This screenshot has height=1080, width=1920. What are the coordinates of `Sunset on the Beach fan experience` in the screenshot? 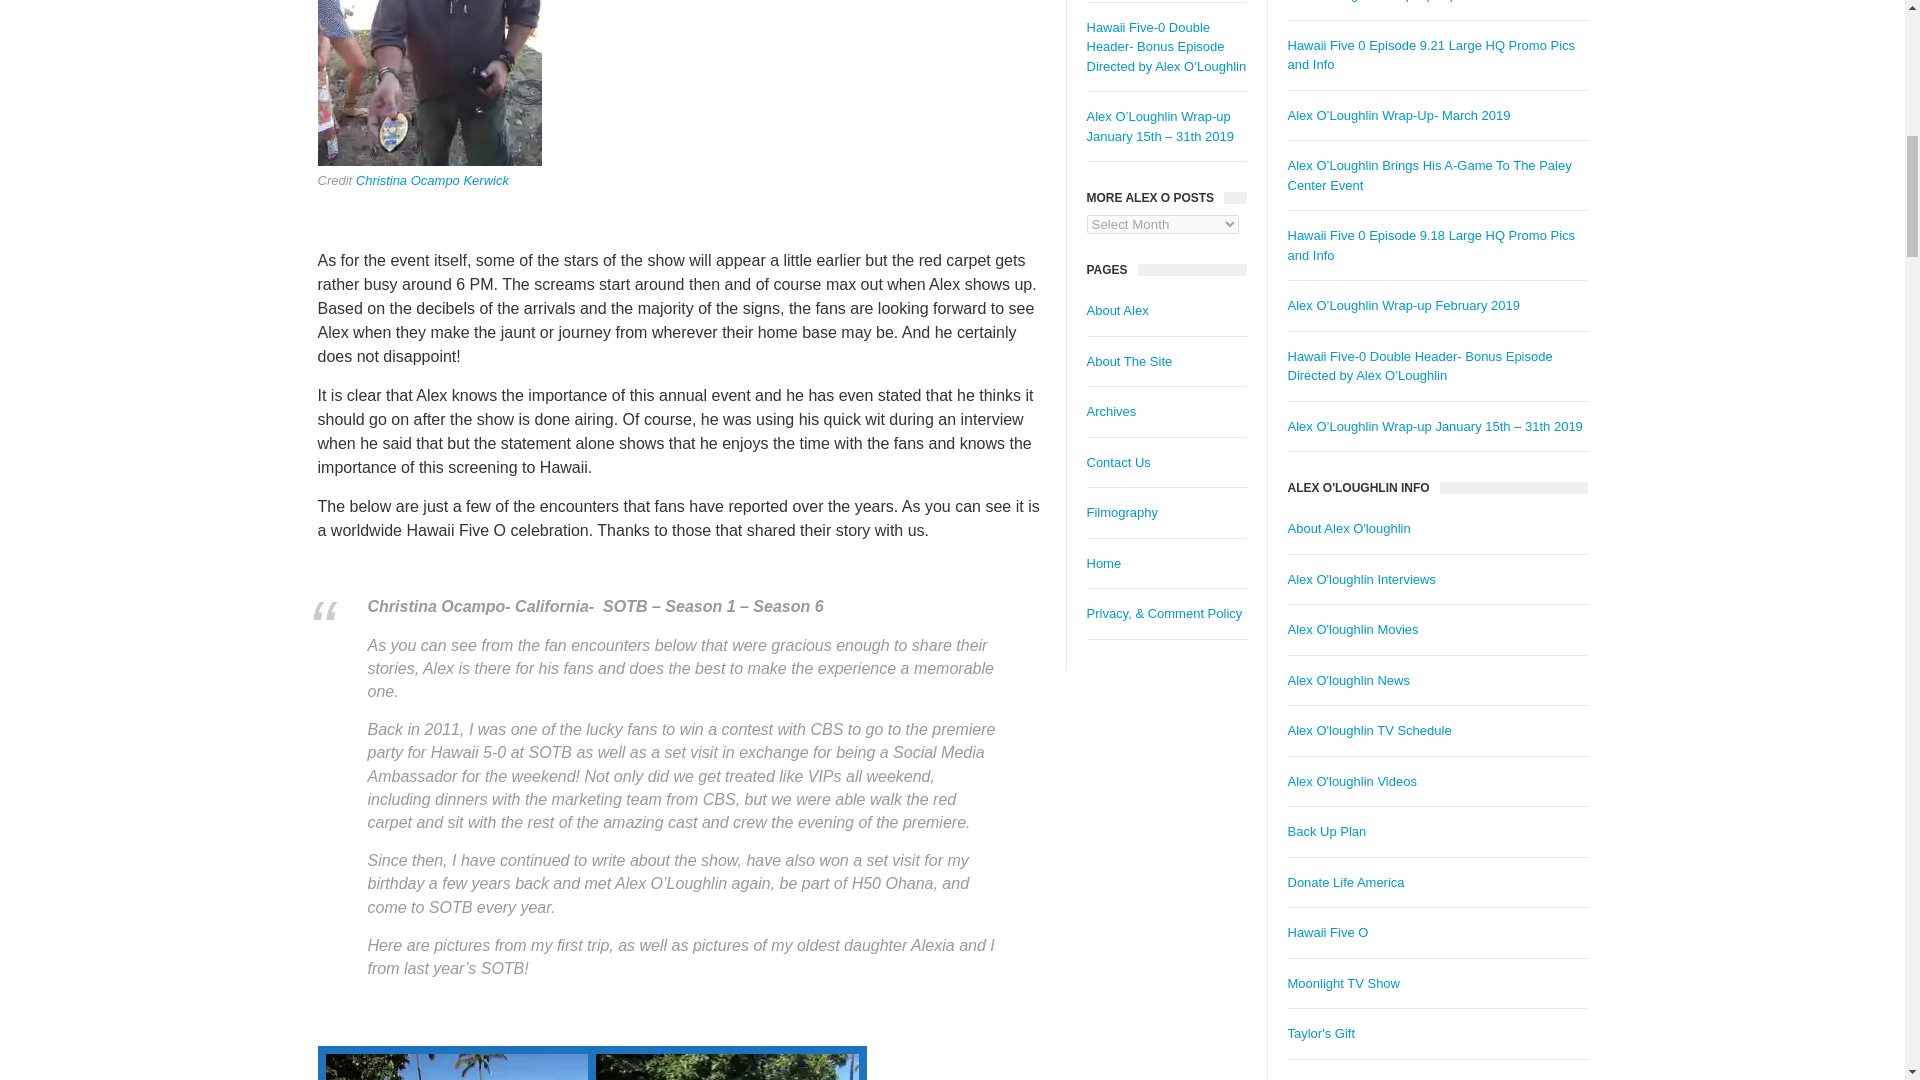 It's located at (740, 1062).